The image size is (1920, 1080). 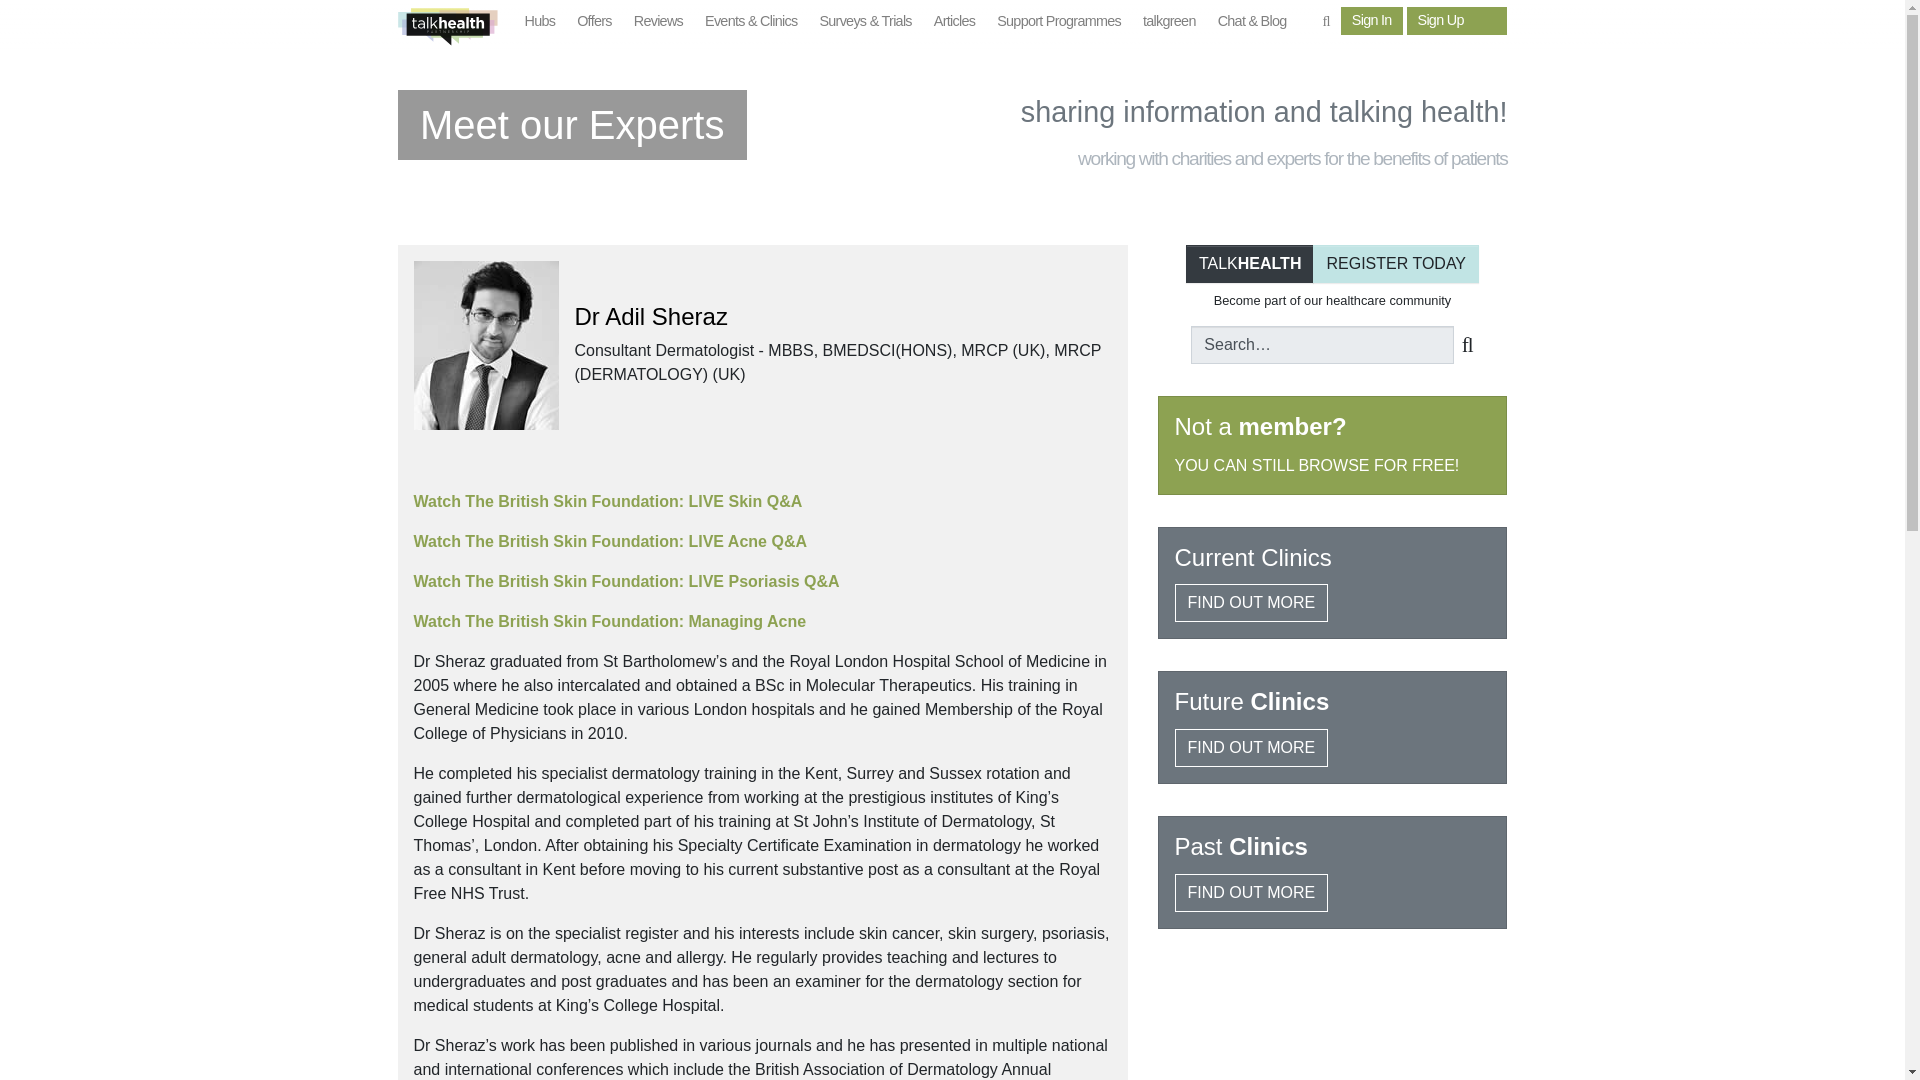 I want to click on Articles, so click(x=954, y=22).